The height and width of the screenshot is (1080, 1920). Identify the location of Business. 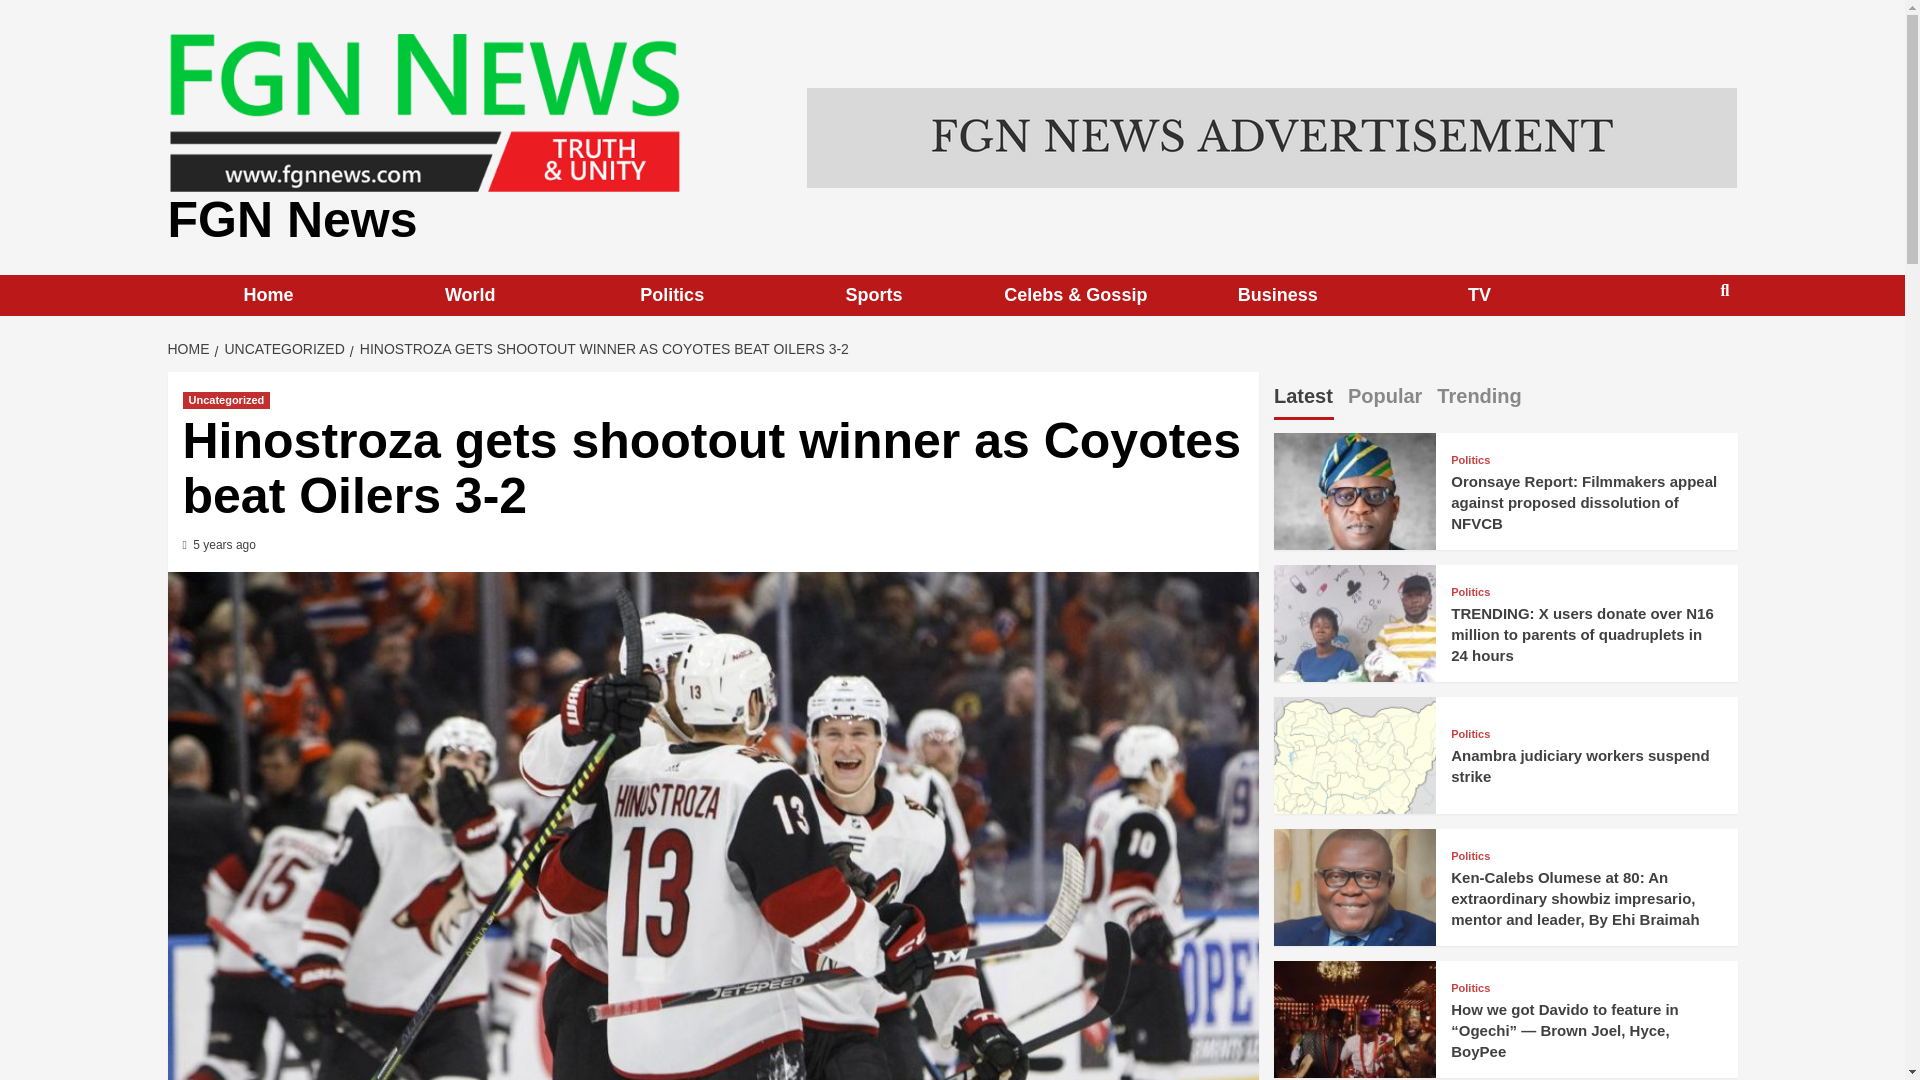
(1277, 296).